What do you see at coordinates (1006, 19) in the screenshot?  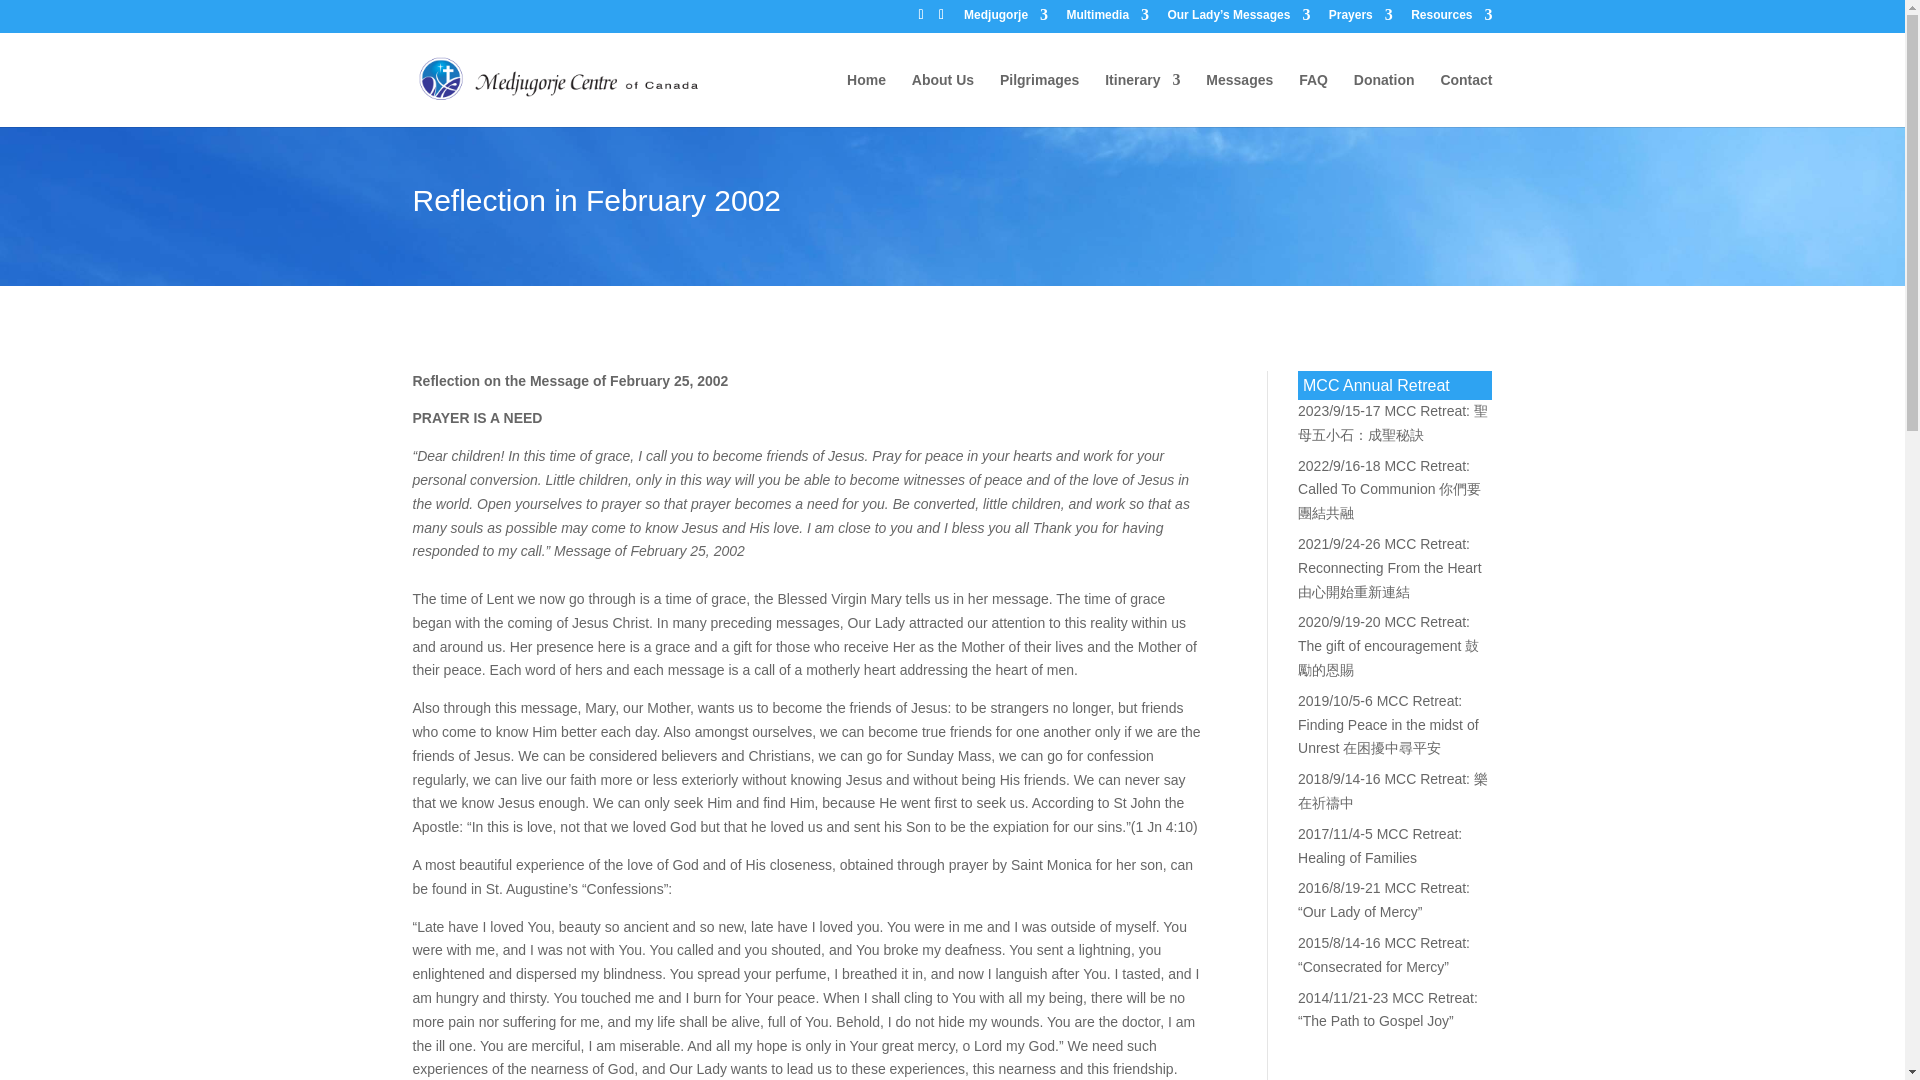 I see `Medjugorje` at bounding box center [1006, 19].